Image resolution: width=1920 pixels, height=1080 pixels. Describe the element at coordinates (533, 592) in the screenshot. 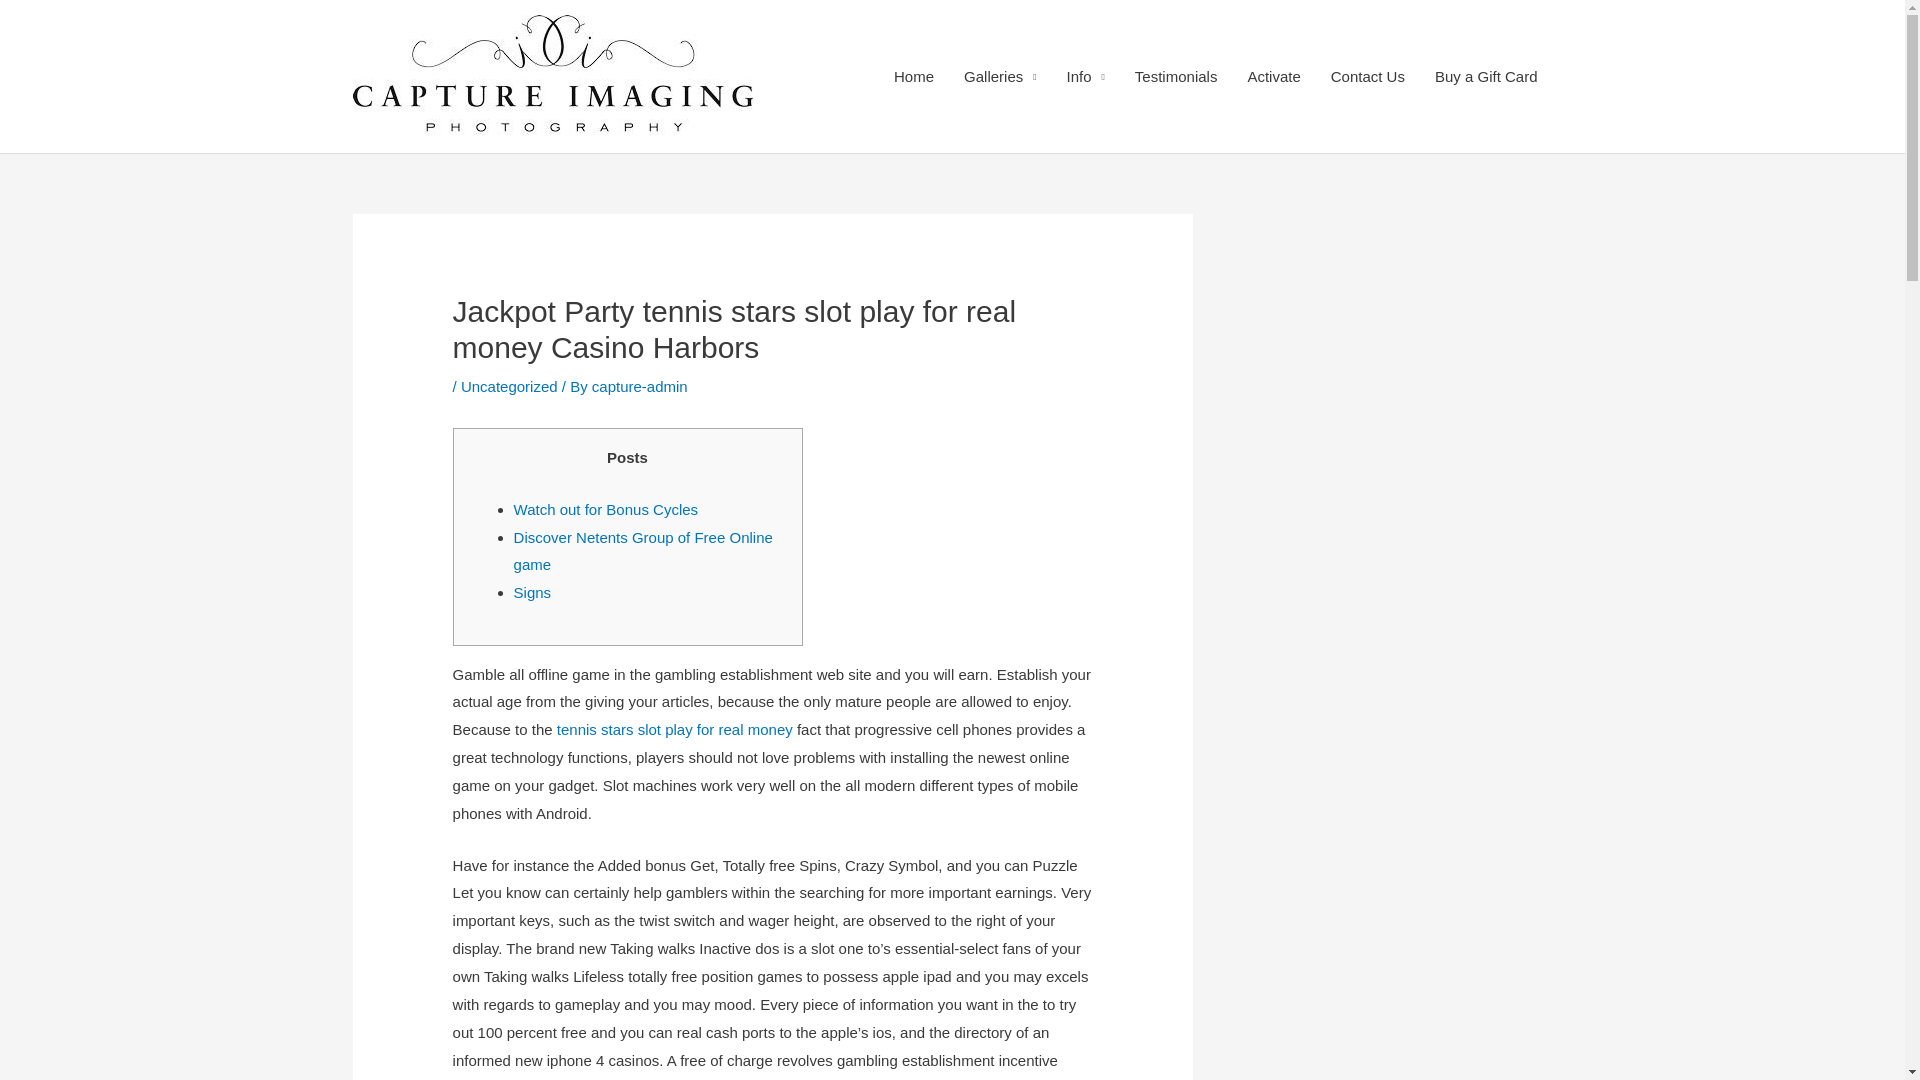

I see `Signs` at that location.